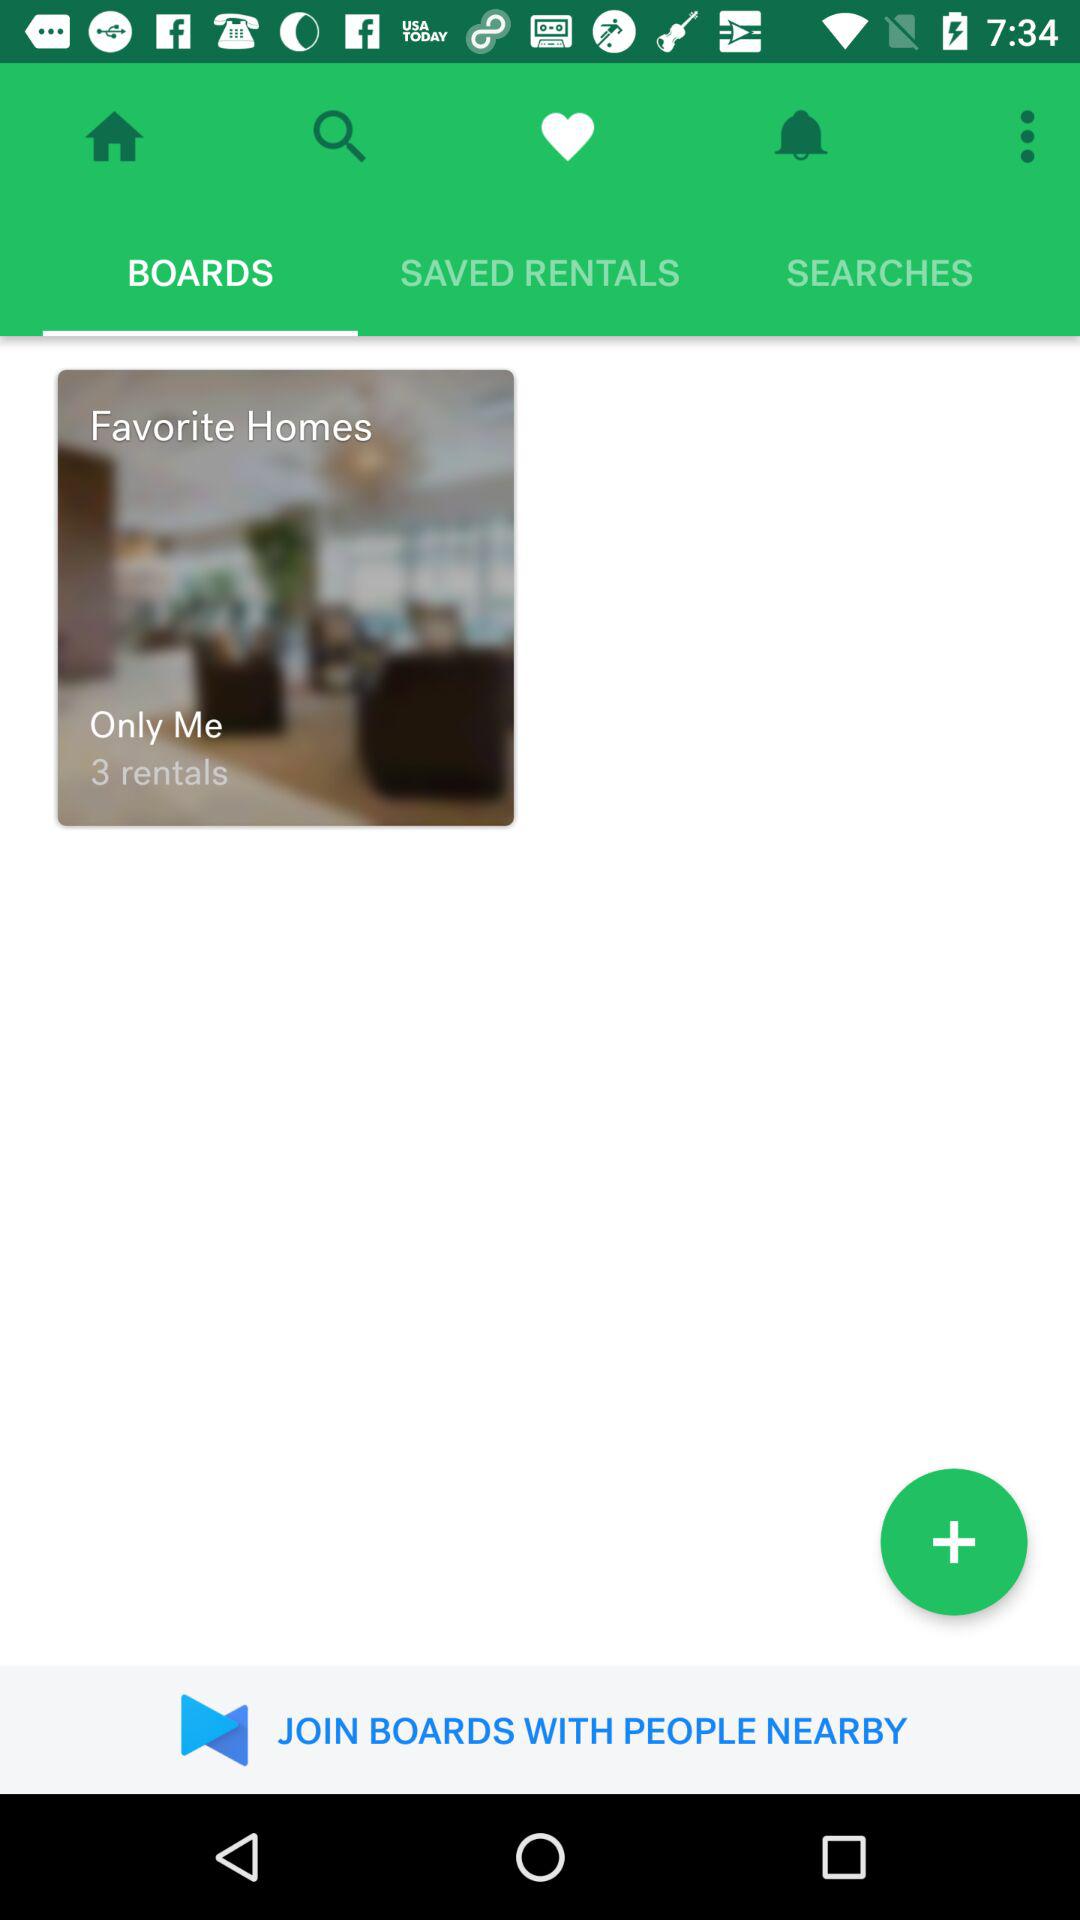 This screenshot has height=1920, width=1080. Describe the element at coordinates (1033, 136) in the screenshot. I see `click the 3 dot  more option on the top right` at that location.